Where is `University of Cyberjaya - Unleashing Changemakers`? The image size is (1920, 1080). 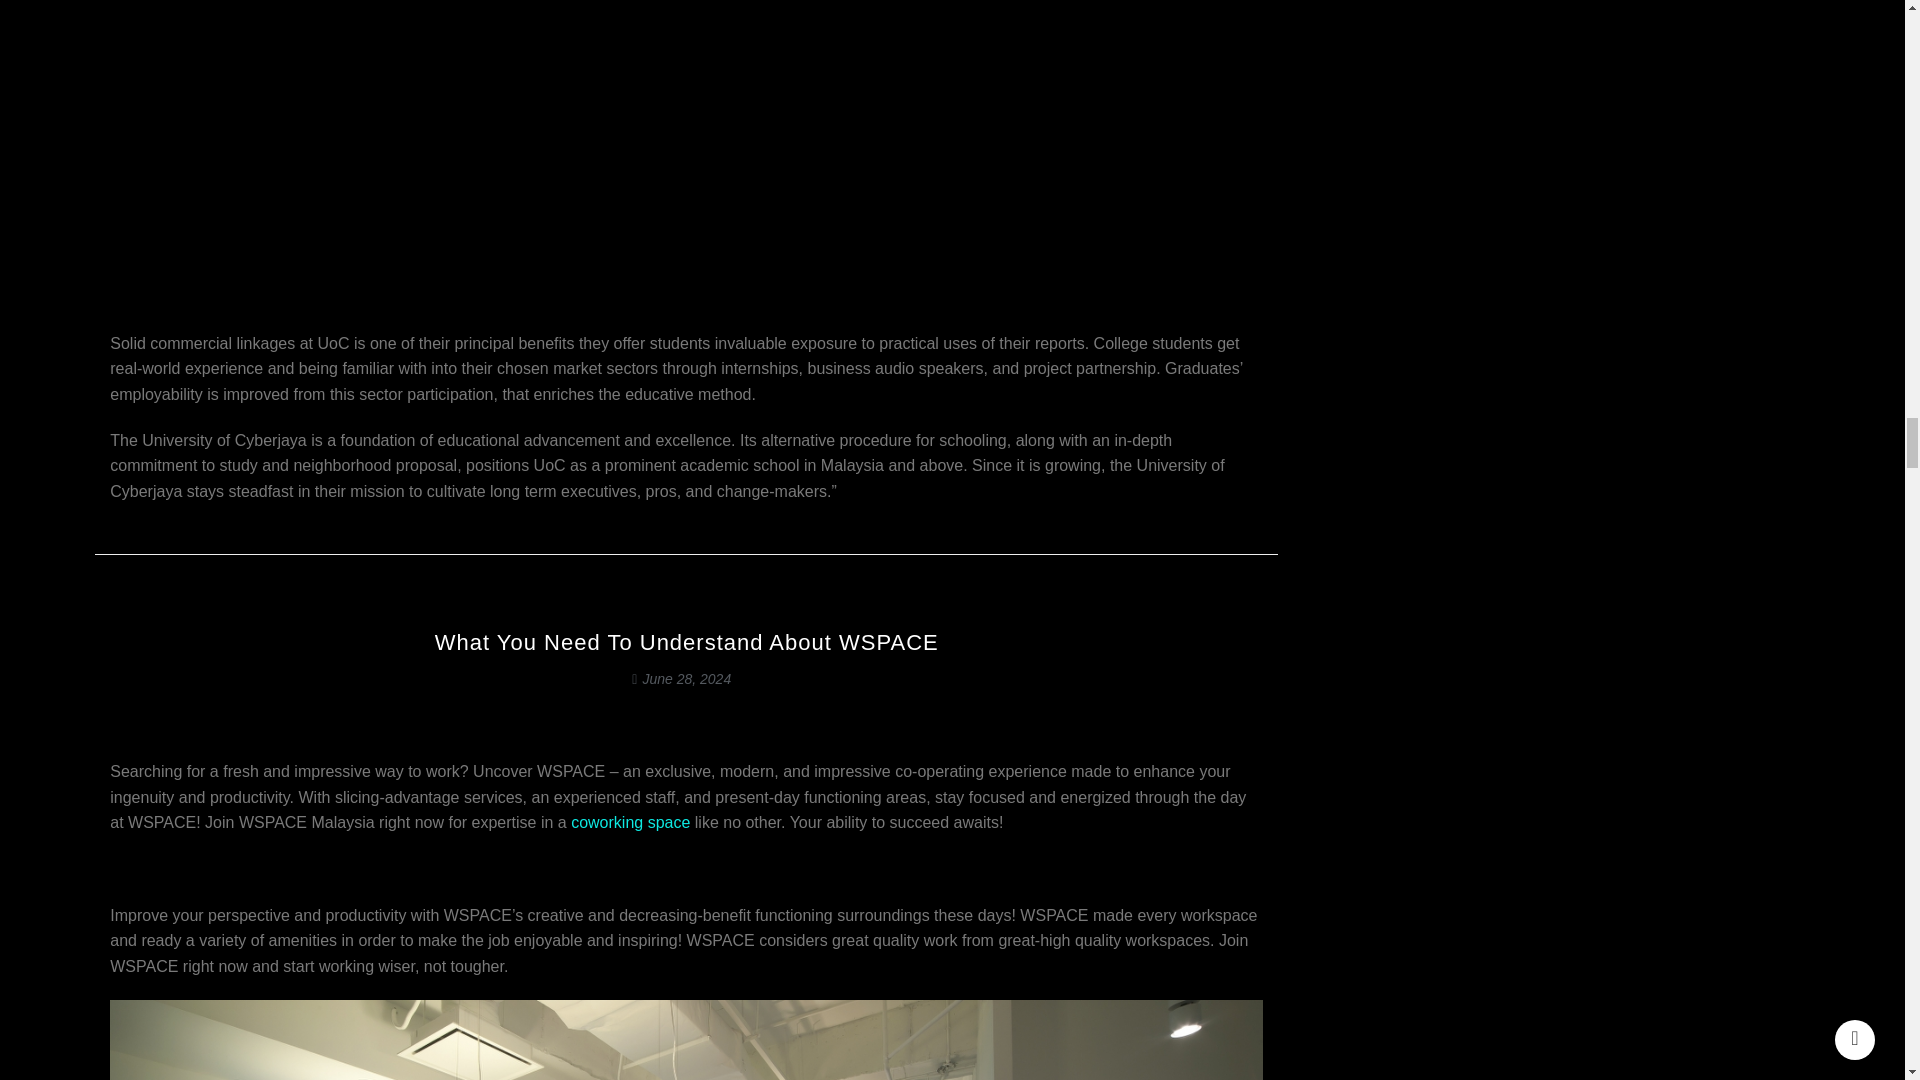 University of Cyberjaya - Unleashing Changemakers is located at coordinates (154, 134).